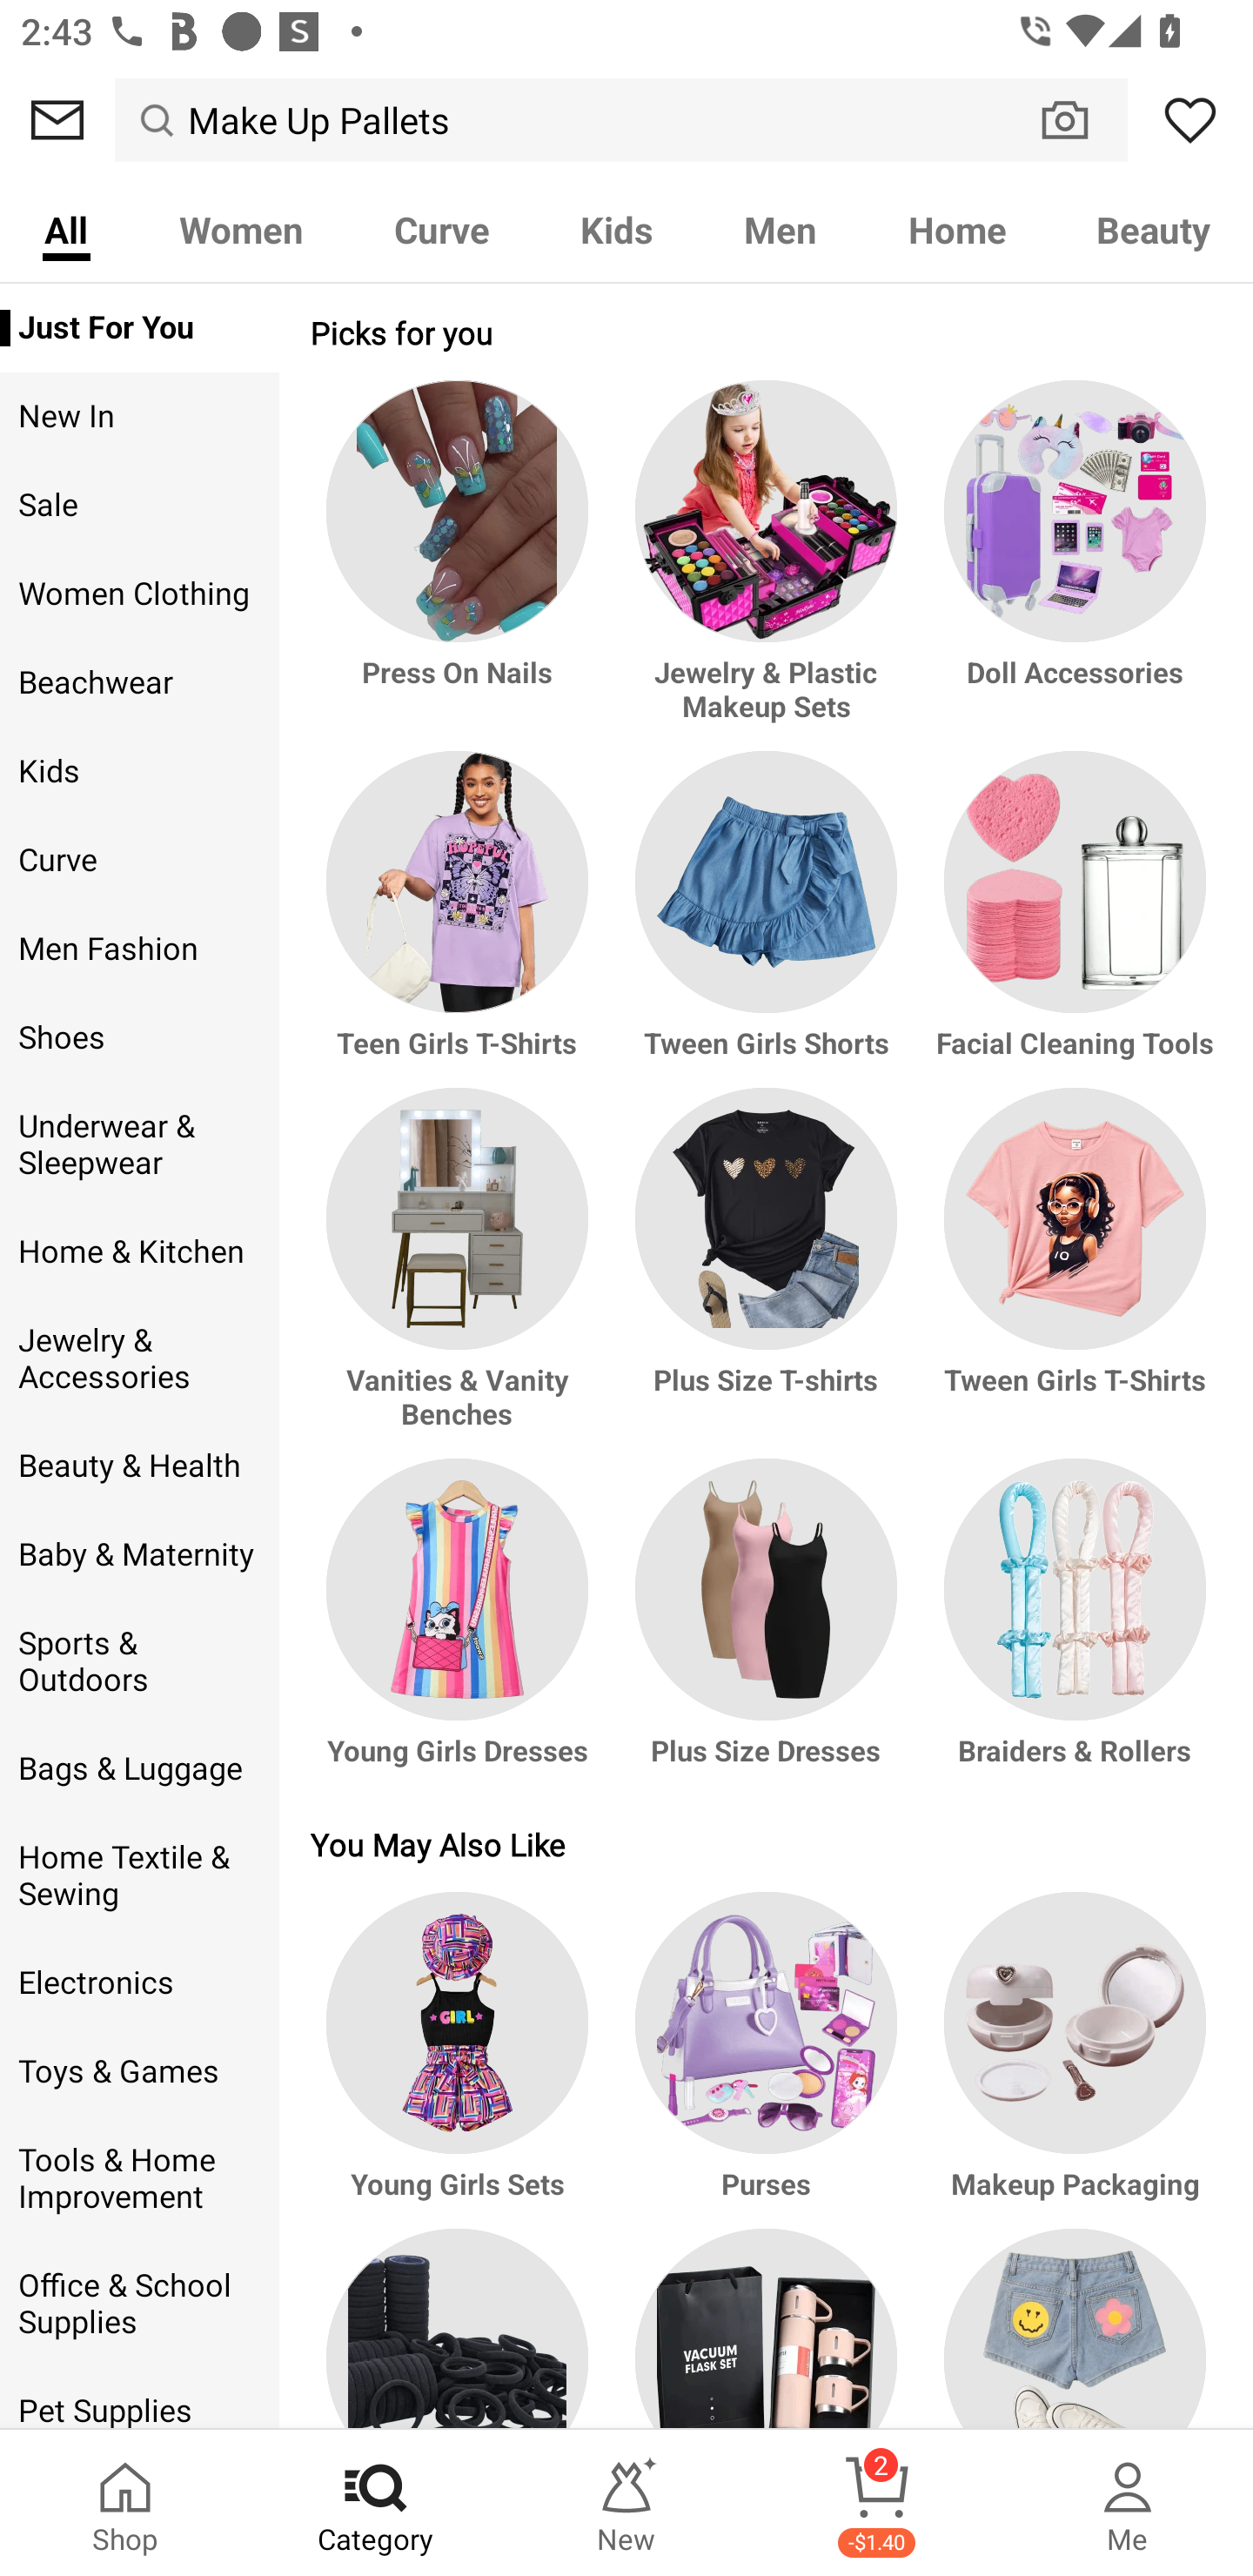  I want to click on Tween Girls T-Shirts, so click(1070, 1272).